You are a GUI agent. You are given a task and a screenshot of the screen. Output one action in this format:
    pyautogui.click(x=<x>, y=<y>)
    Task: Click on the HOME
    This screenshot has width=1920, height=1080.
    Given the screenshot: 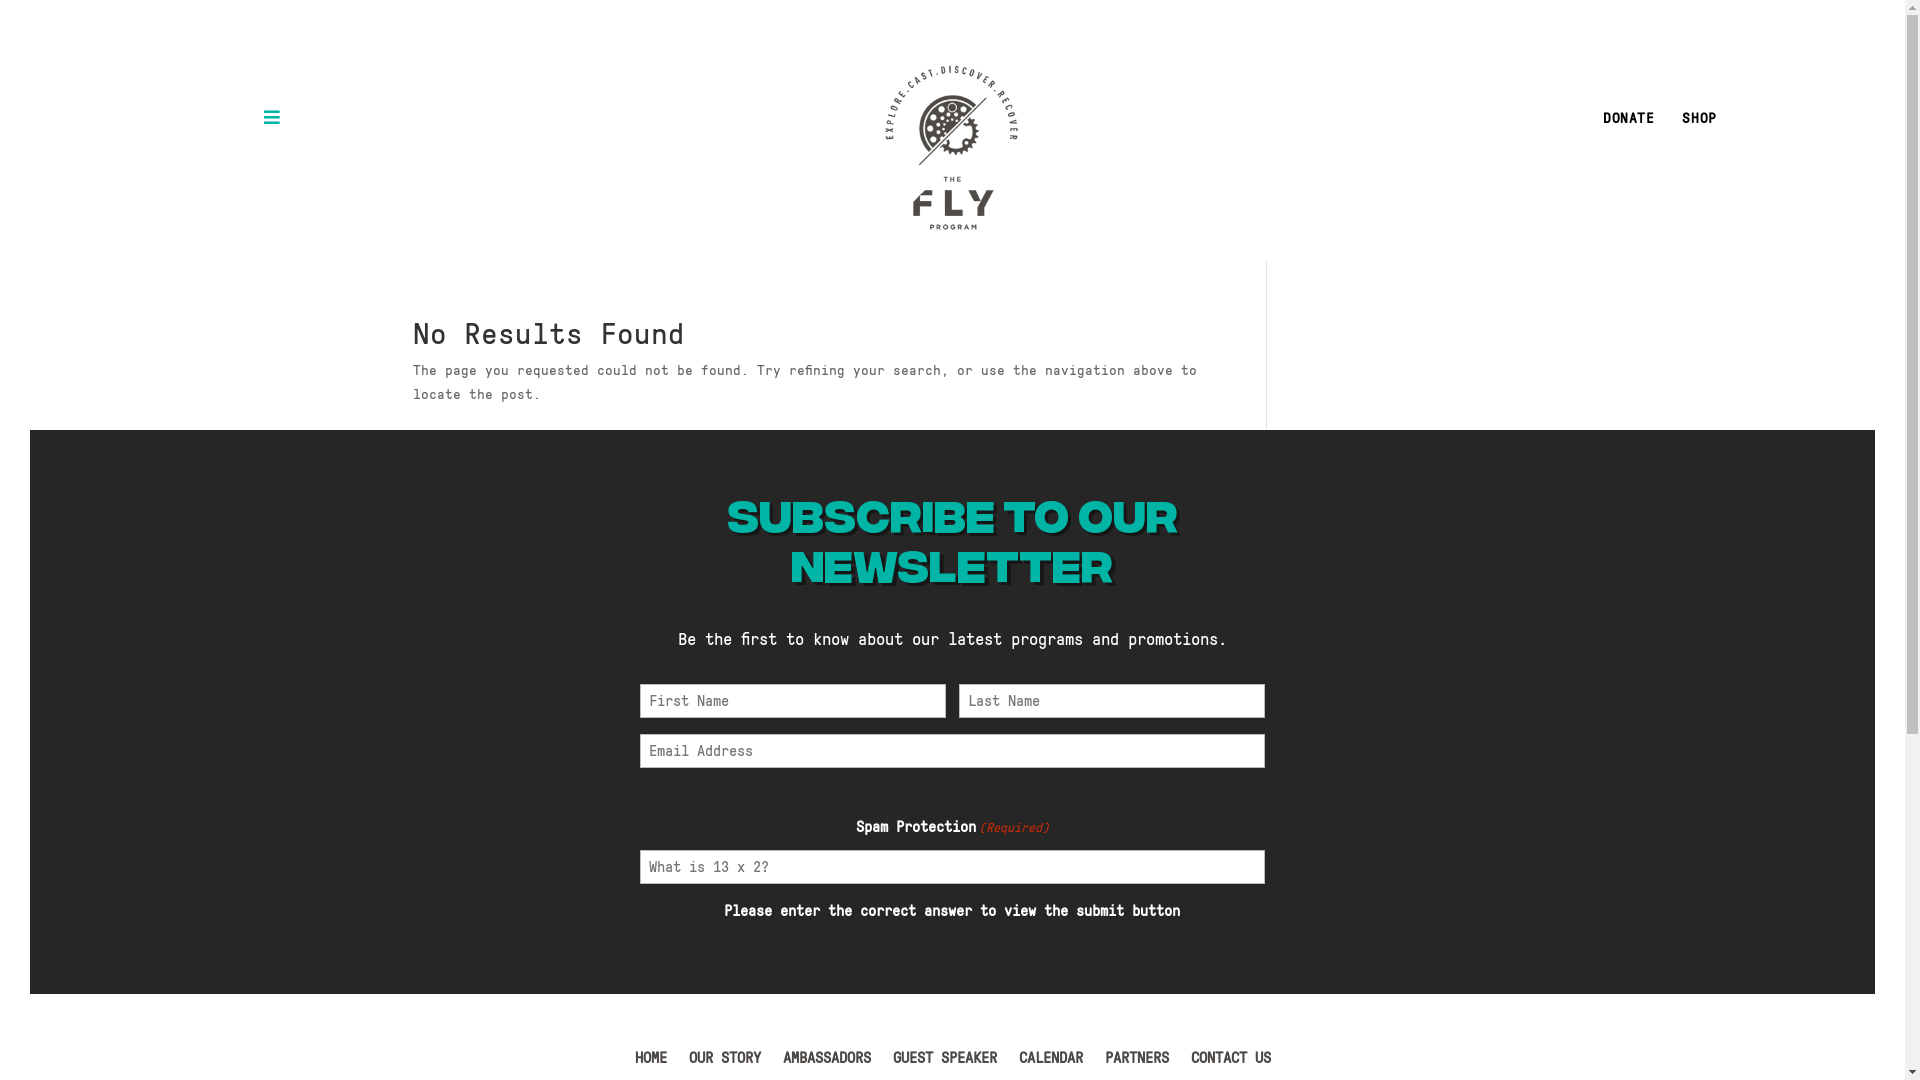 What is the action you would take?
    pyautogui.click(x=650, y=1062)
    